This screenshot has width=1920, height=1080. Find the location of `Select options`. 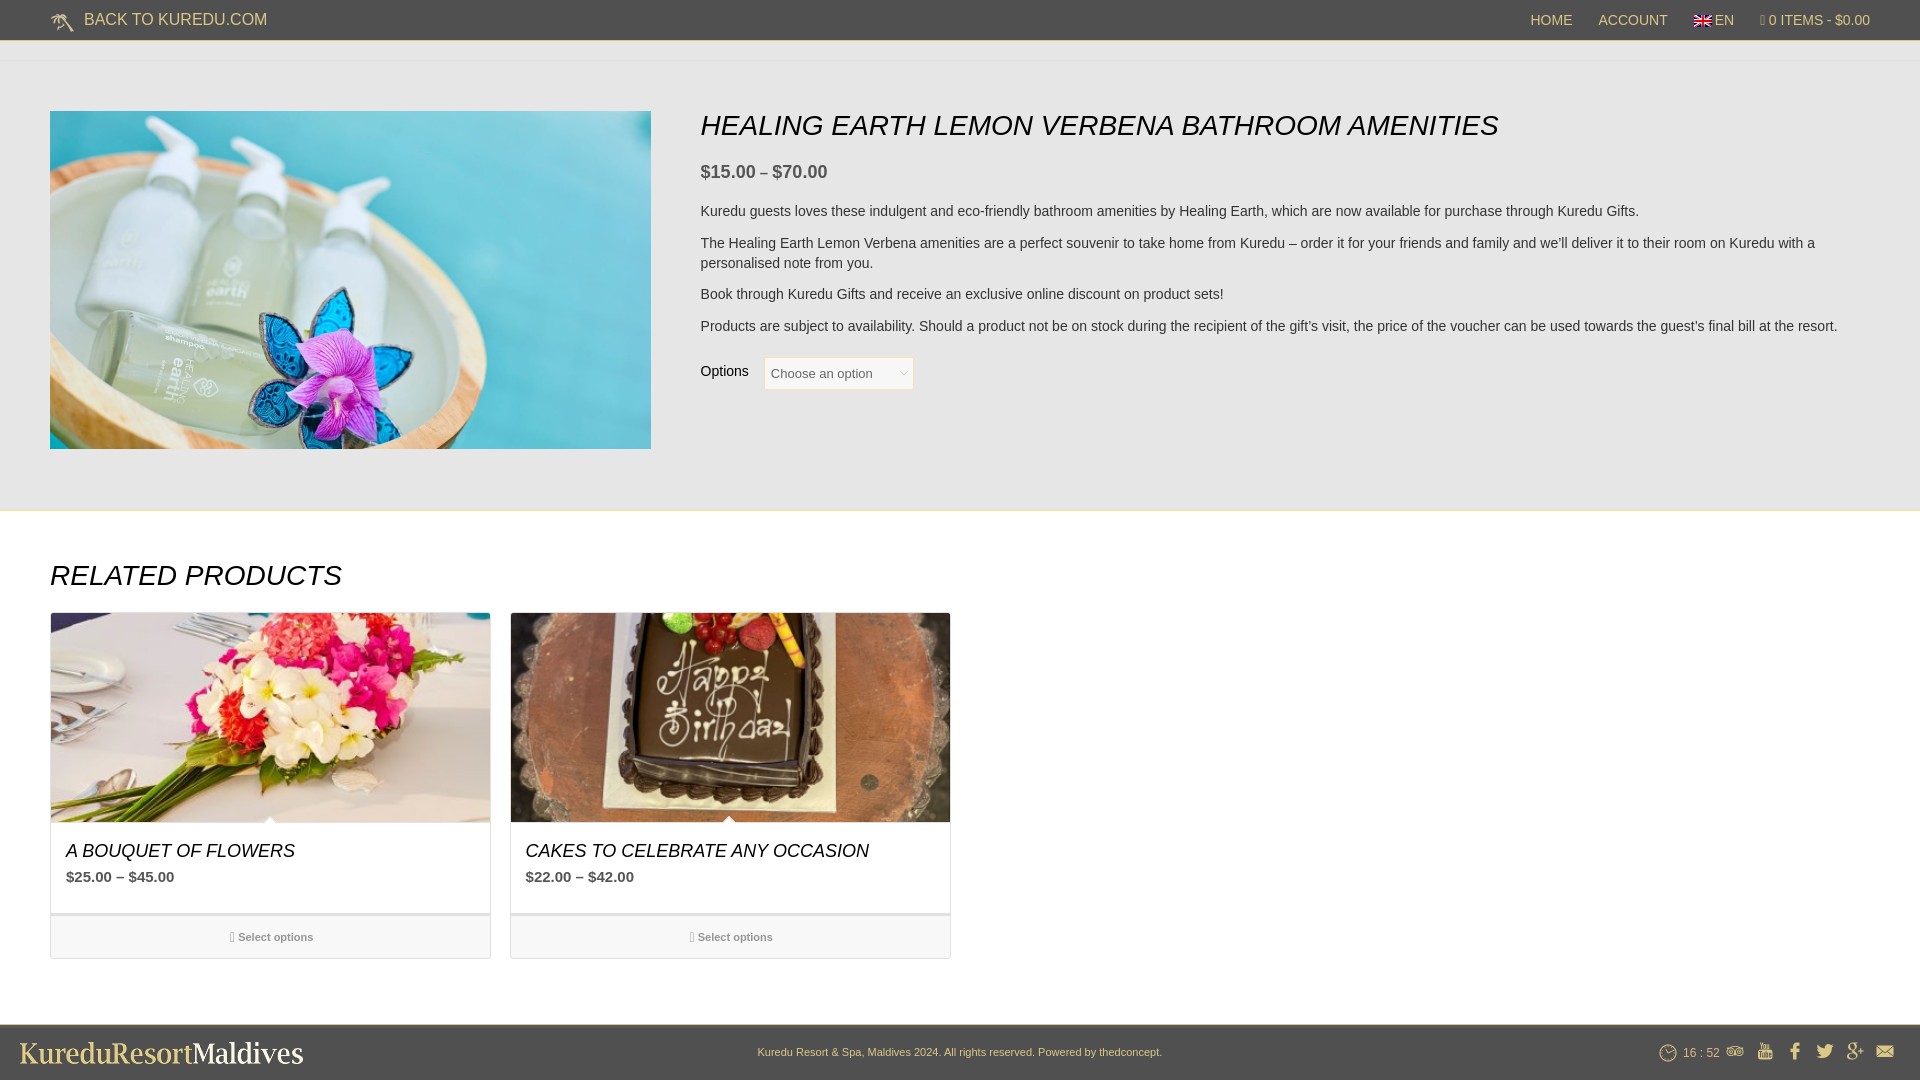

Select options is located at coordinates (730, 936).